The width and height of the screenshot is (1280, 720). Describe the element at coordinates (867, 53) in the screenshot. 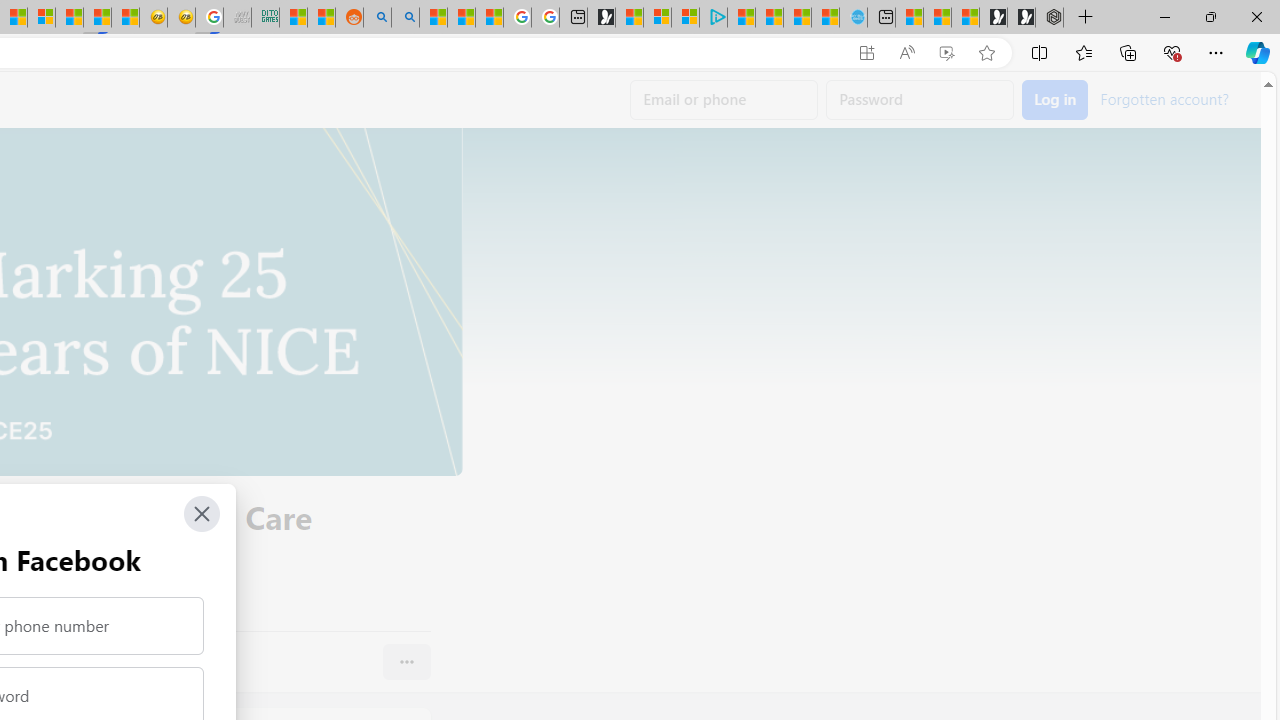

I see `App available. Install Facebook` at that location.